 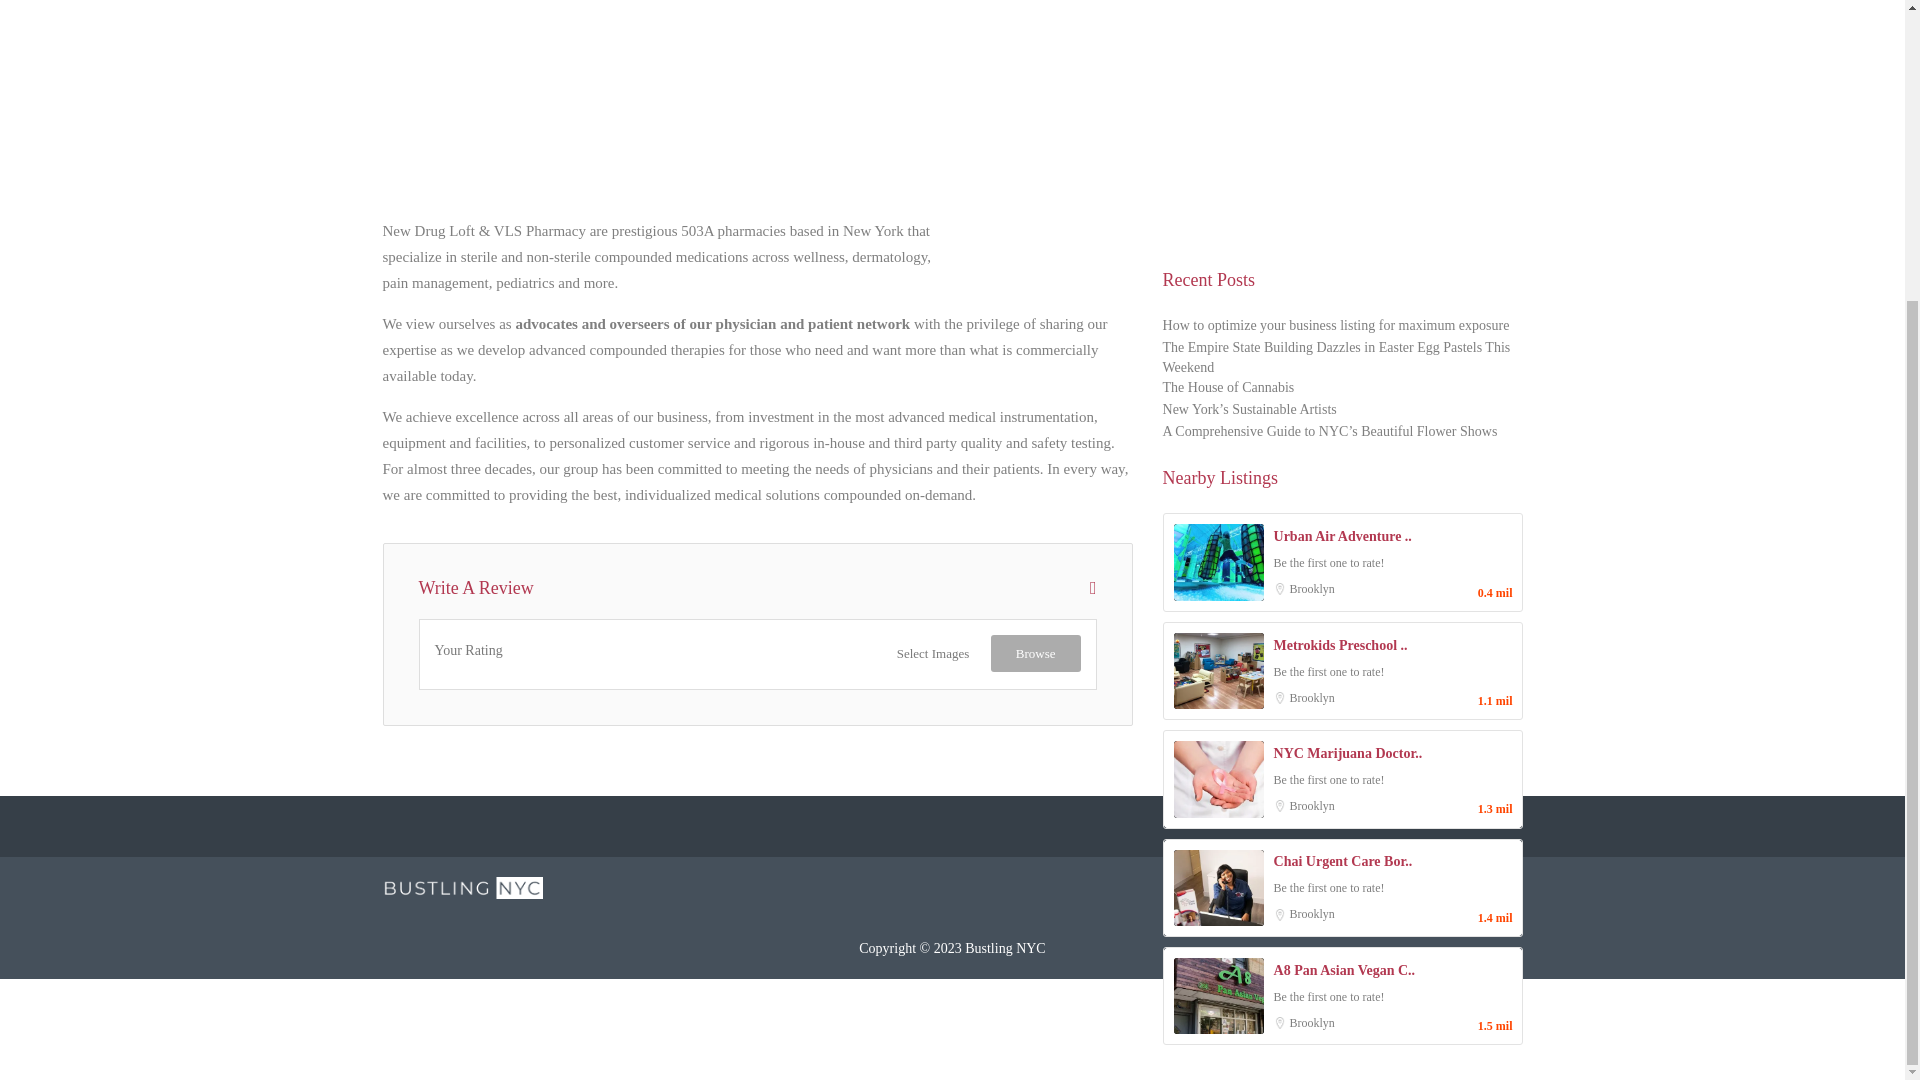 What do you see at coordinates (1342, 123) in the screenshot?
I see `Advertisement` at bounding box center [1342, 123].